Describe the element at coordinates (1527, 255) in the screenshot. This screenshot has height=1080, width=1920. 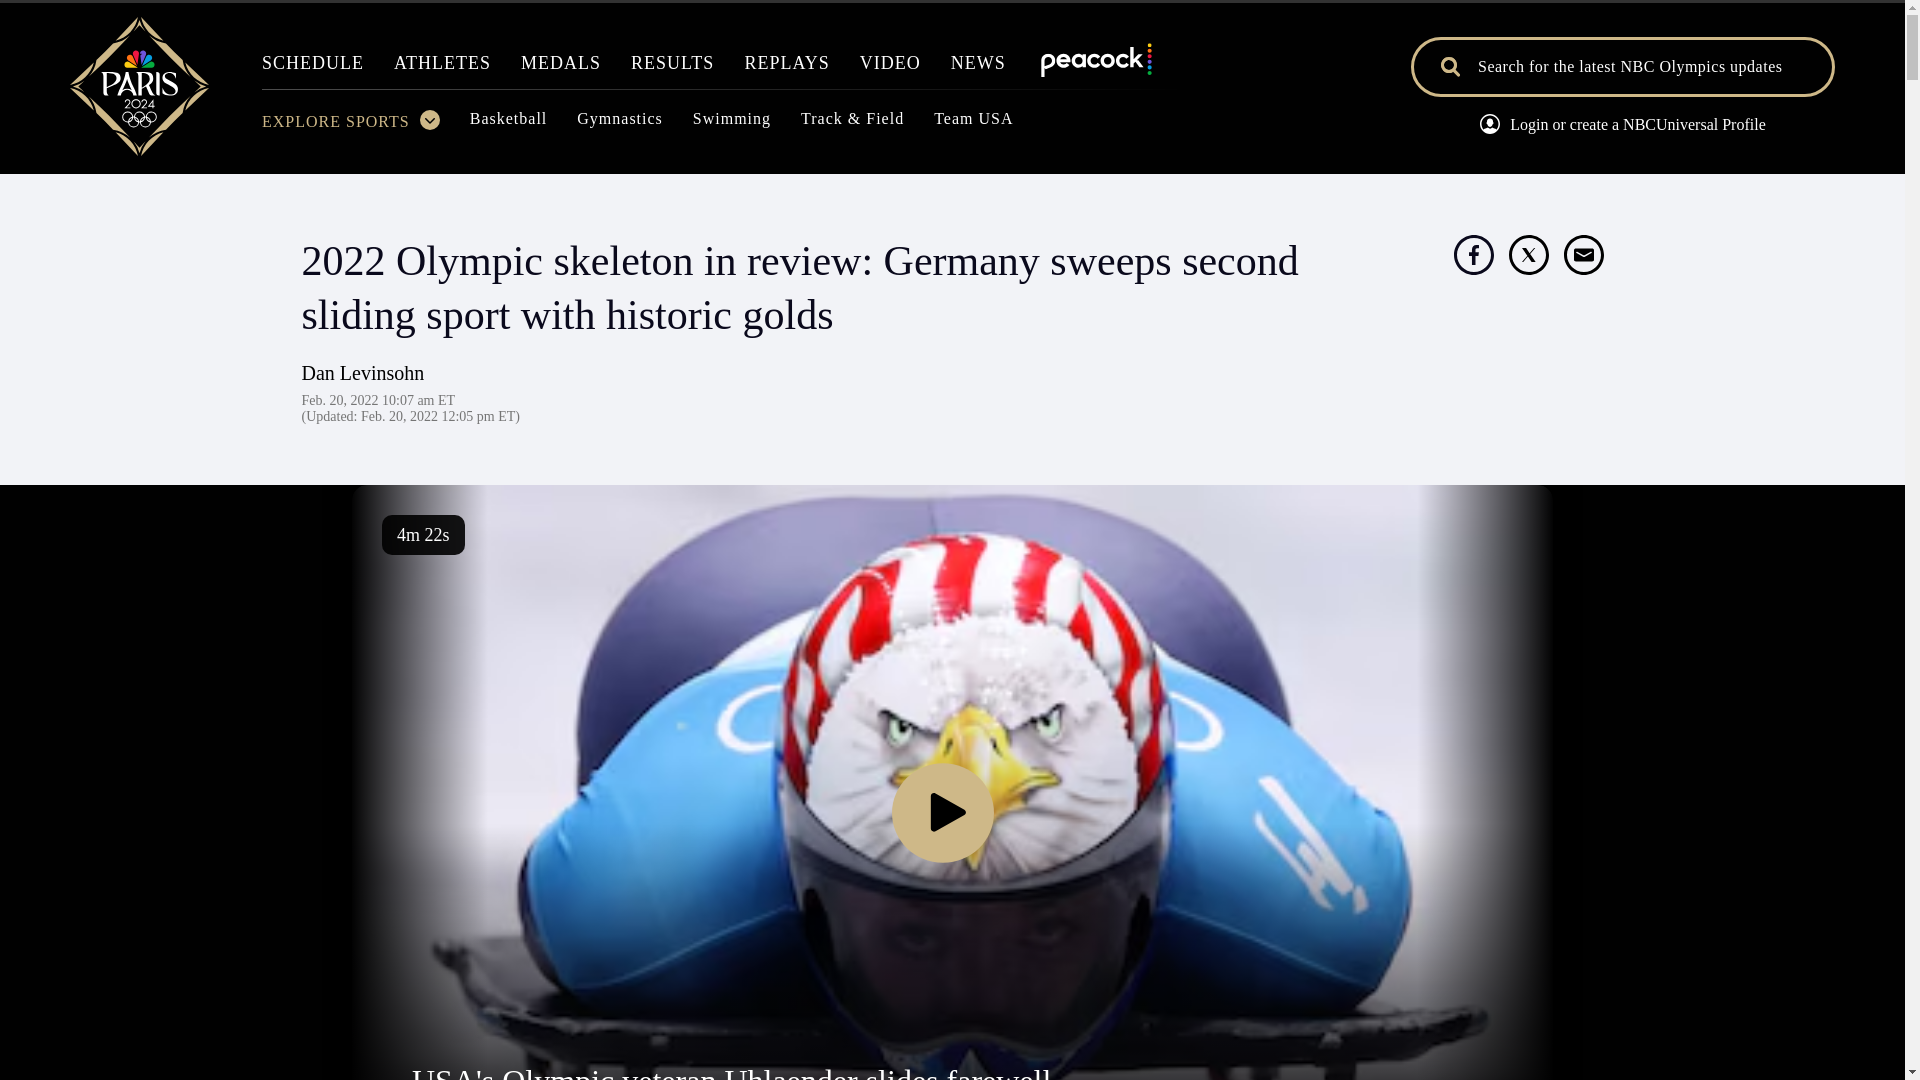
I see `Share this article on Twitter` at that location.